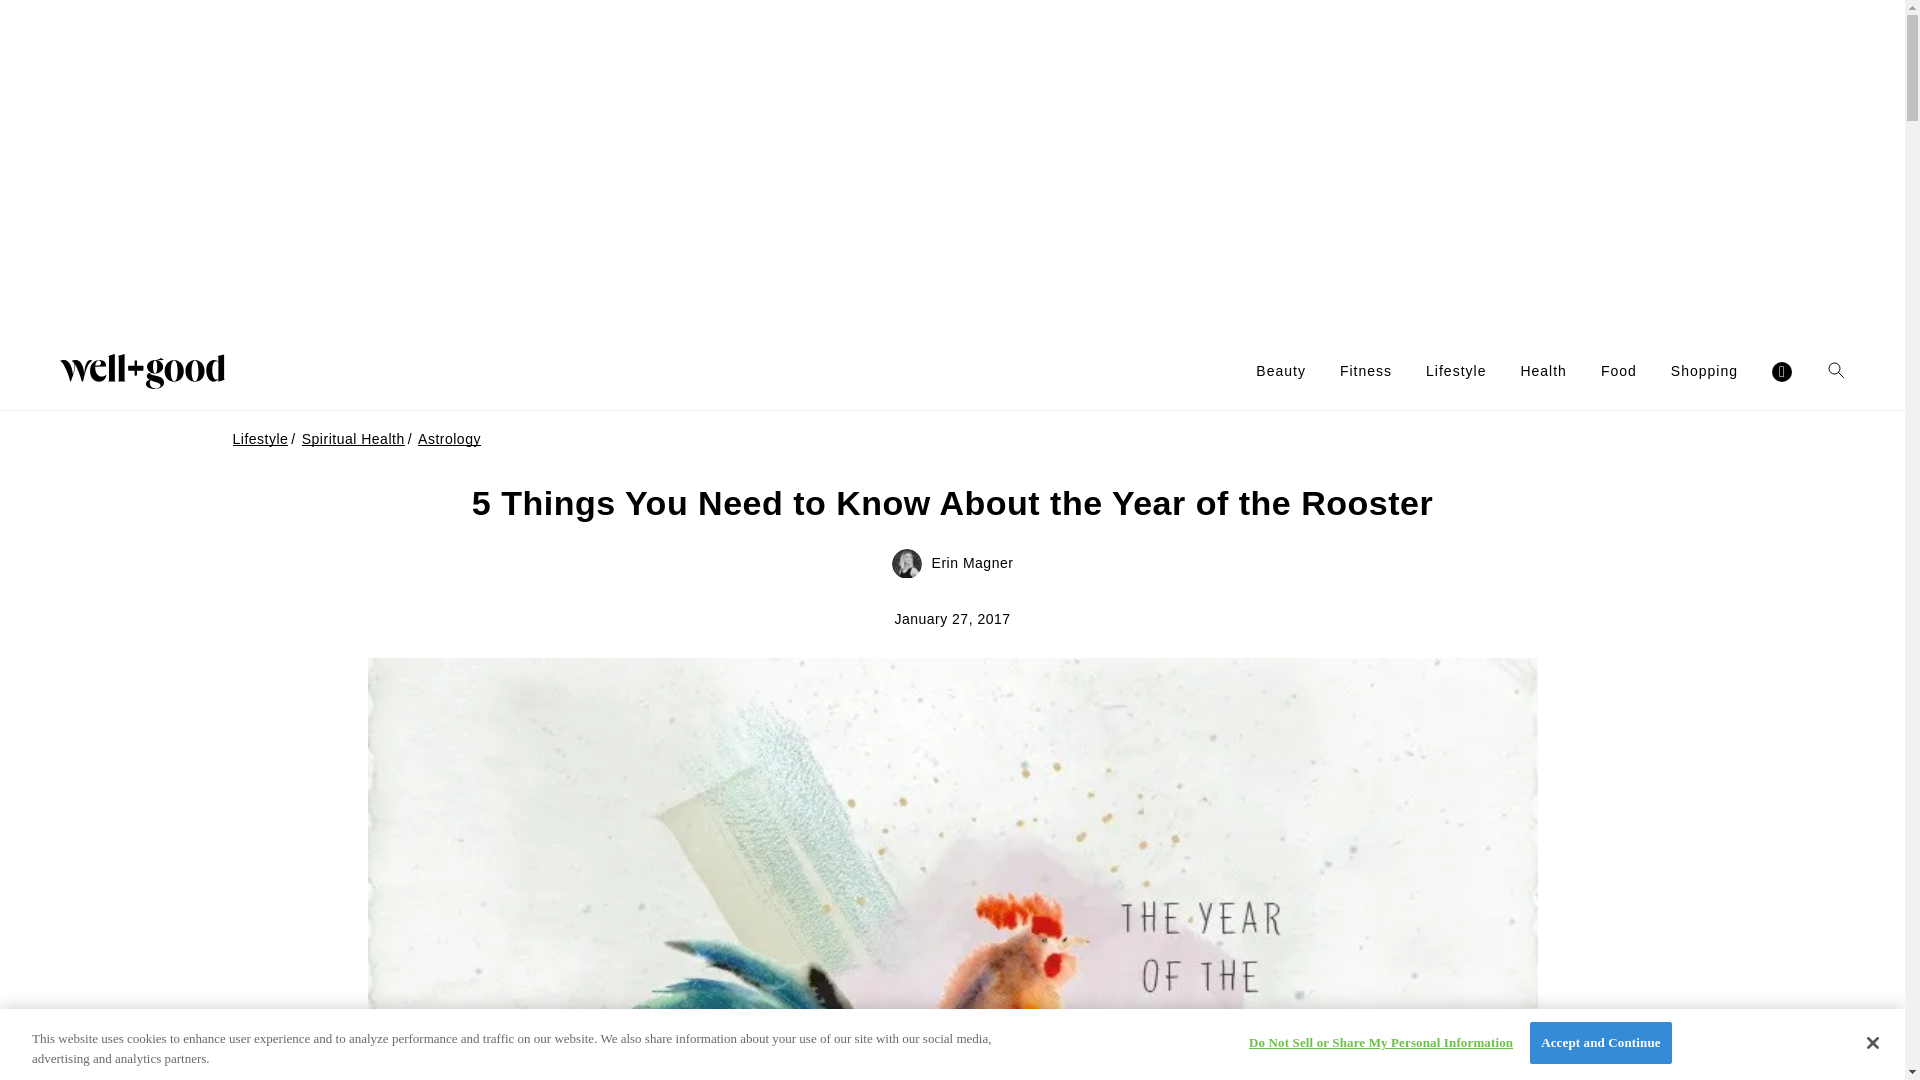 This screenshot has width=1920, height=1080. Describe the element at coordinates (1366, 371) in the screenshot. I see `Fitness` at that location.